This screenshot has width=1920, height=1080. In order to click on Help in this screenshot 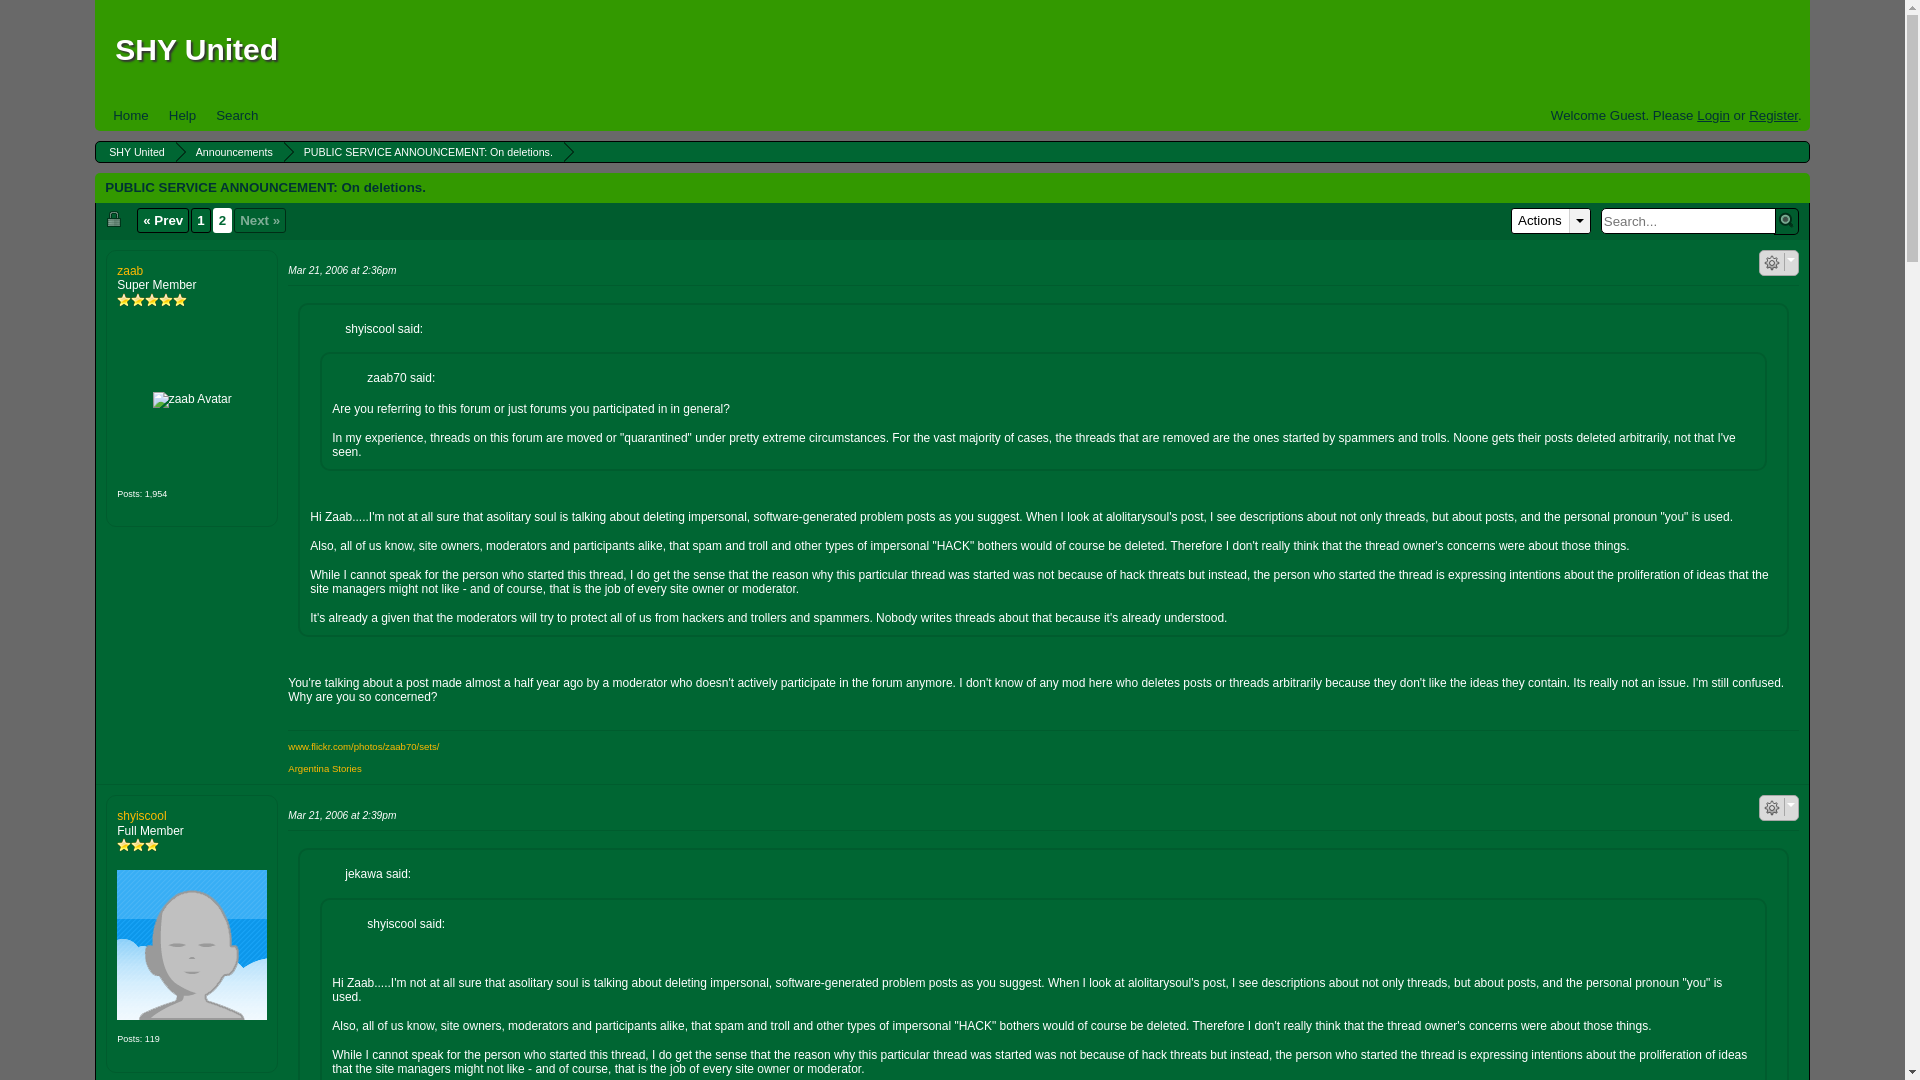, I will do `click(182, 115)`.